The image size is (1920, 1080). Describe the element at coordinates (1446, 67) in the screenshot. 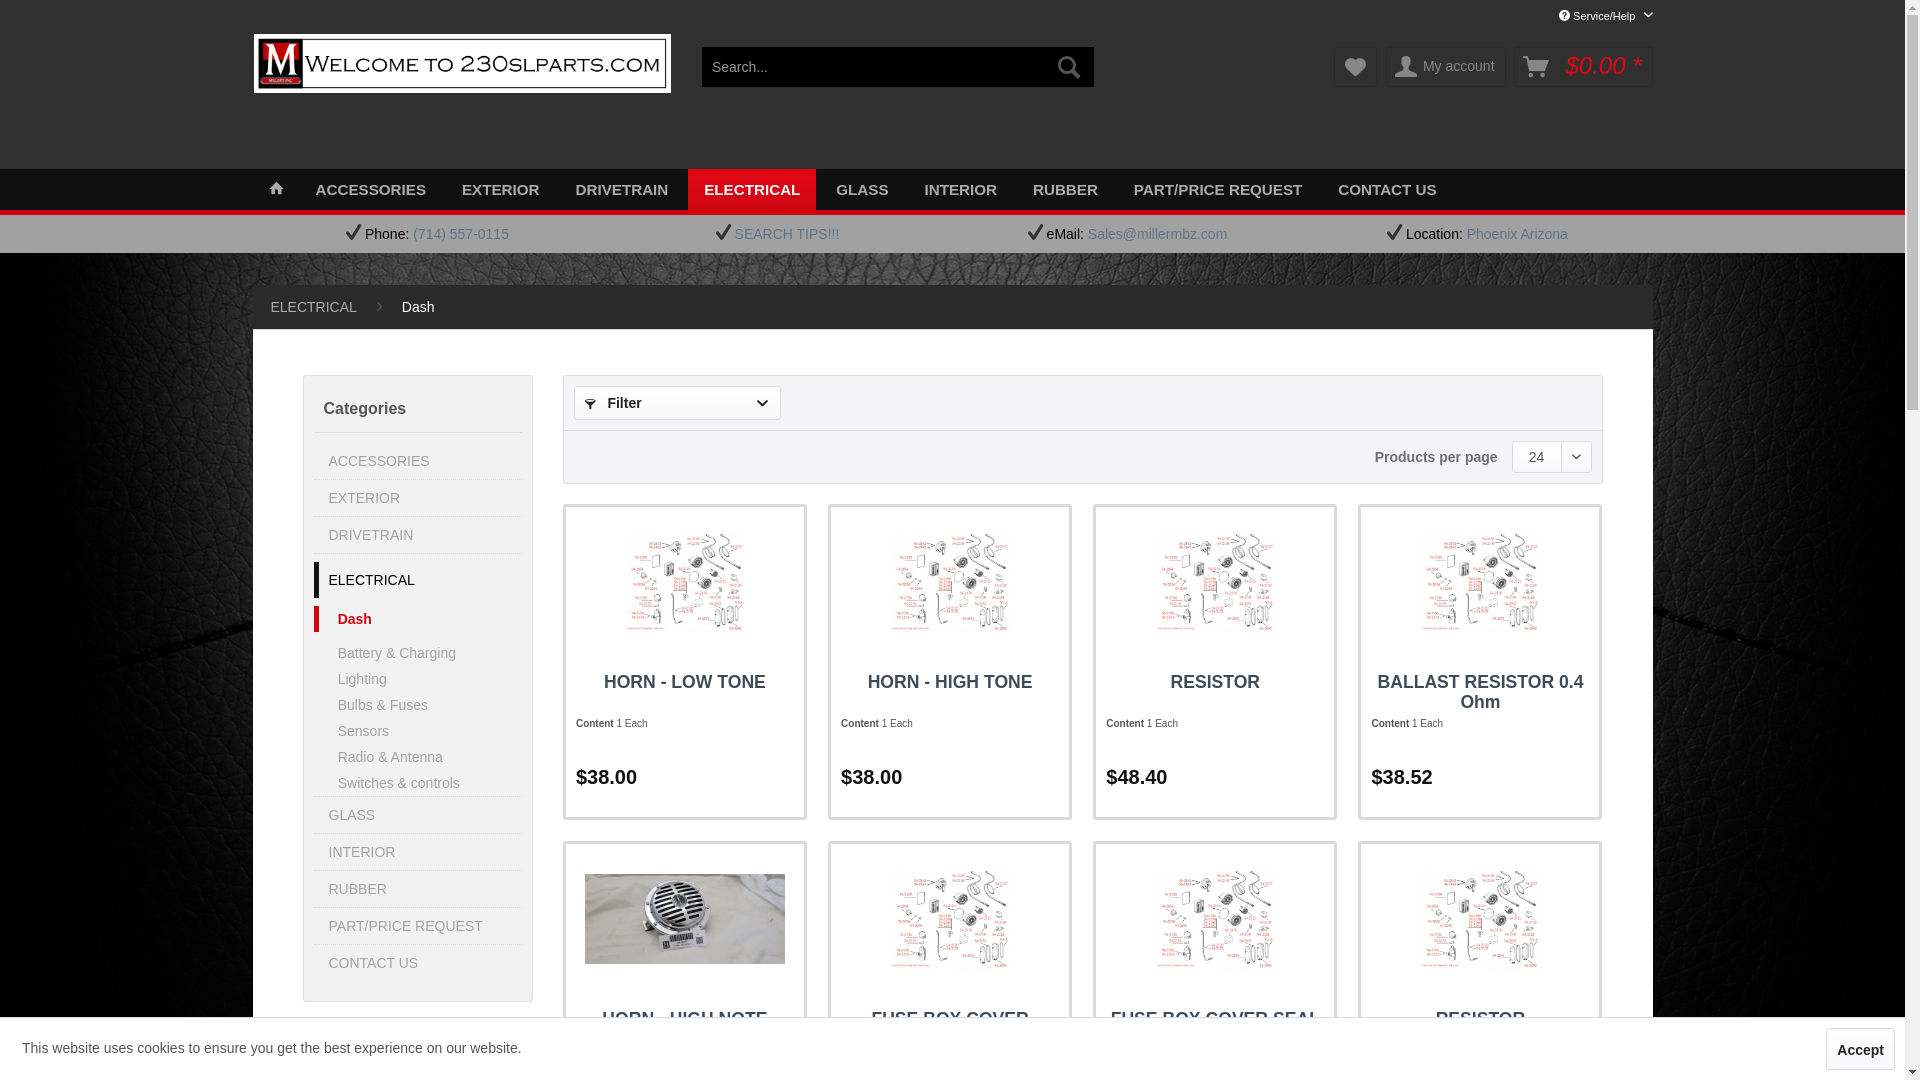

I see `My account` at that location.